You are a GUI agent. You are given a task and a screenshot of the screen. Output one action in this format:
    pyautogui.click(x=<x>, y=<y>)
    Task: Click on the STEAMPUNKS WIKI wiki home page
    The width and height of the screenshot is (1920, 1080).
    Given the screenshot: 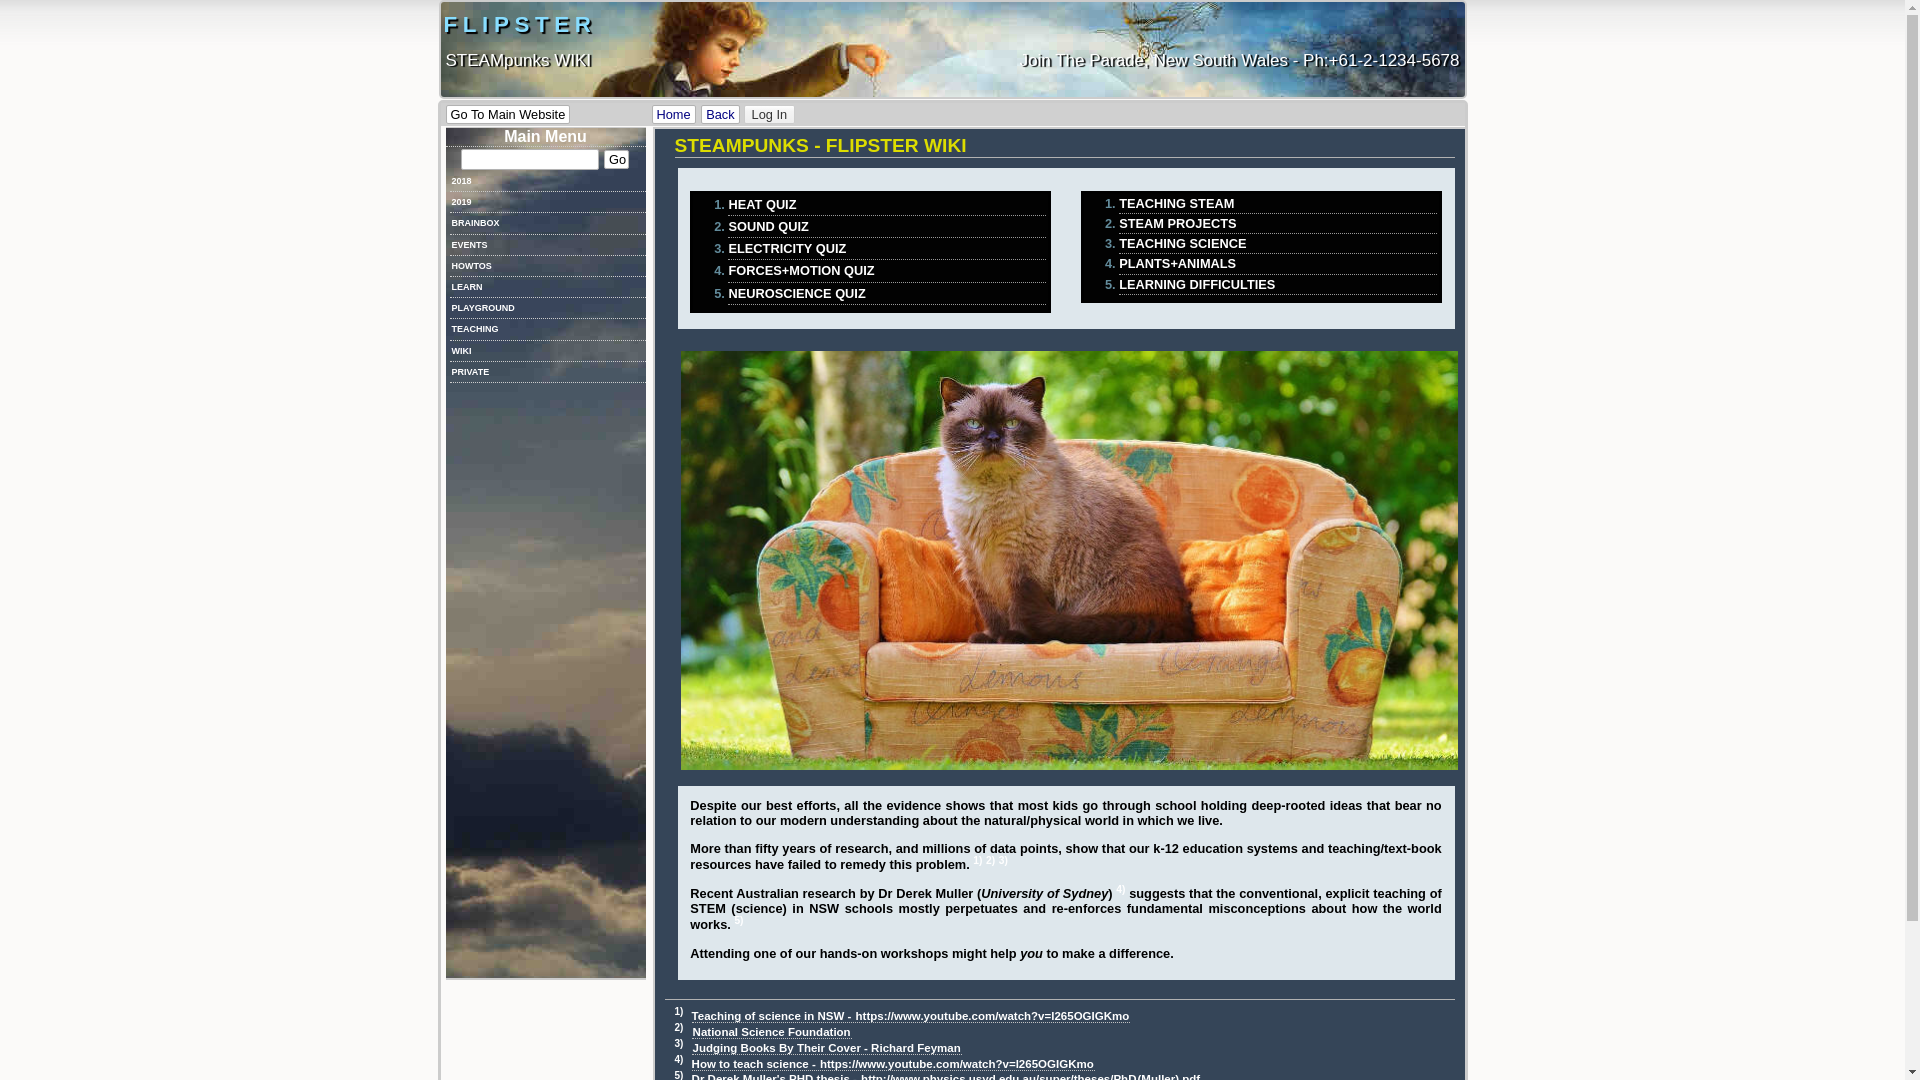 What is the action you would take?
    pyautogui.click(x=674, y=114)
    